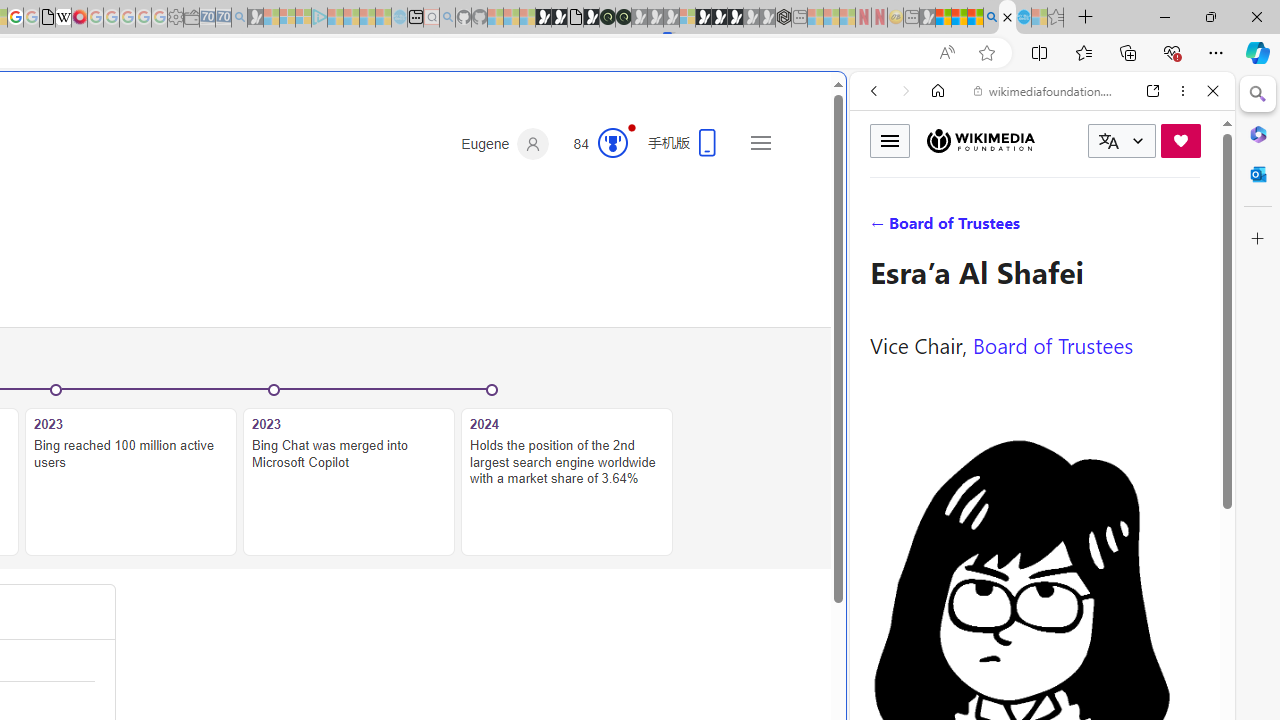  Describe the element at coordinates (344, 426) in the screenshot. I see `Play Cave FRVR in your browser | Games from Microsoft Start` at that location.